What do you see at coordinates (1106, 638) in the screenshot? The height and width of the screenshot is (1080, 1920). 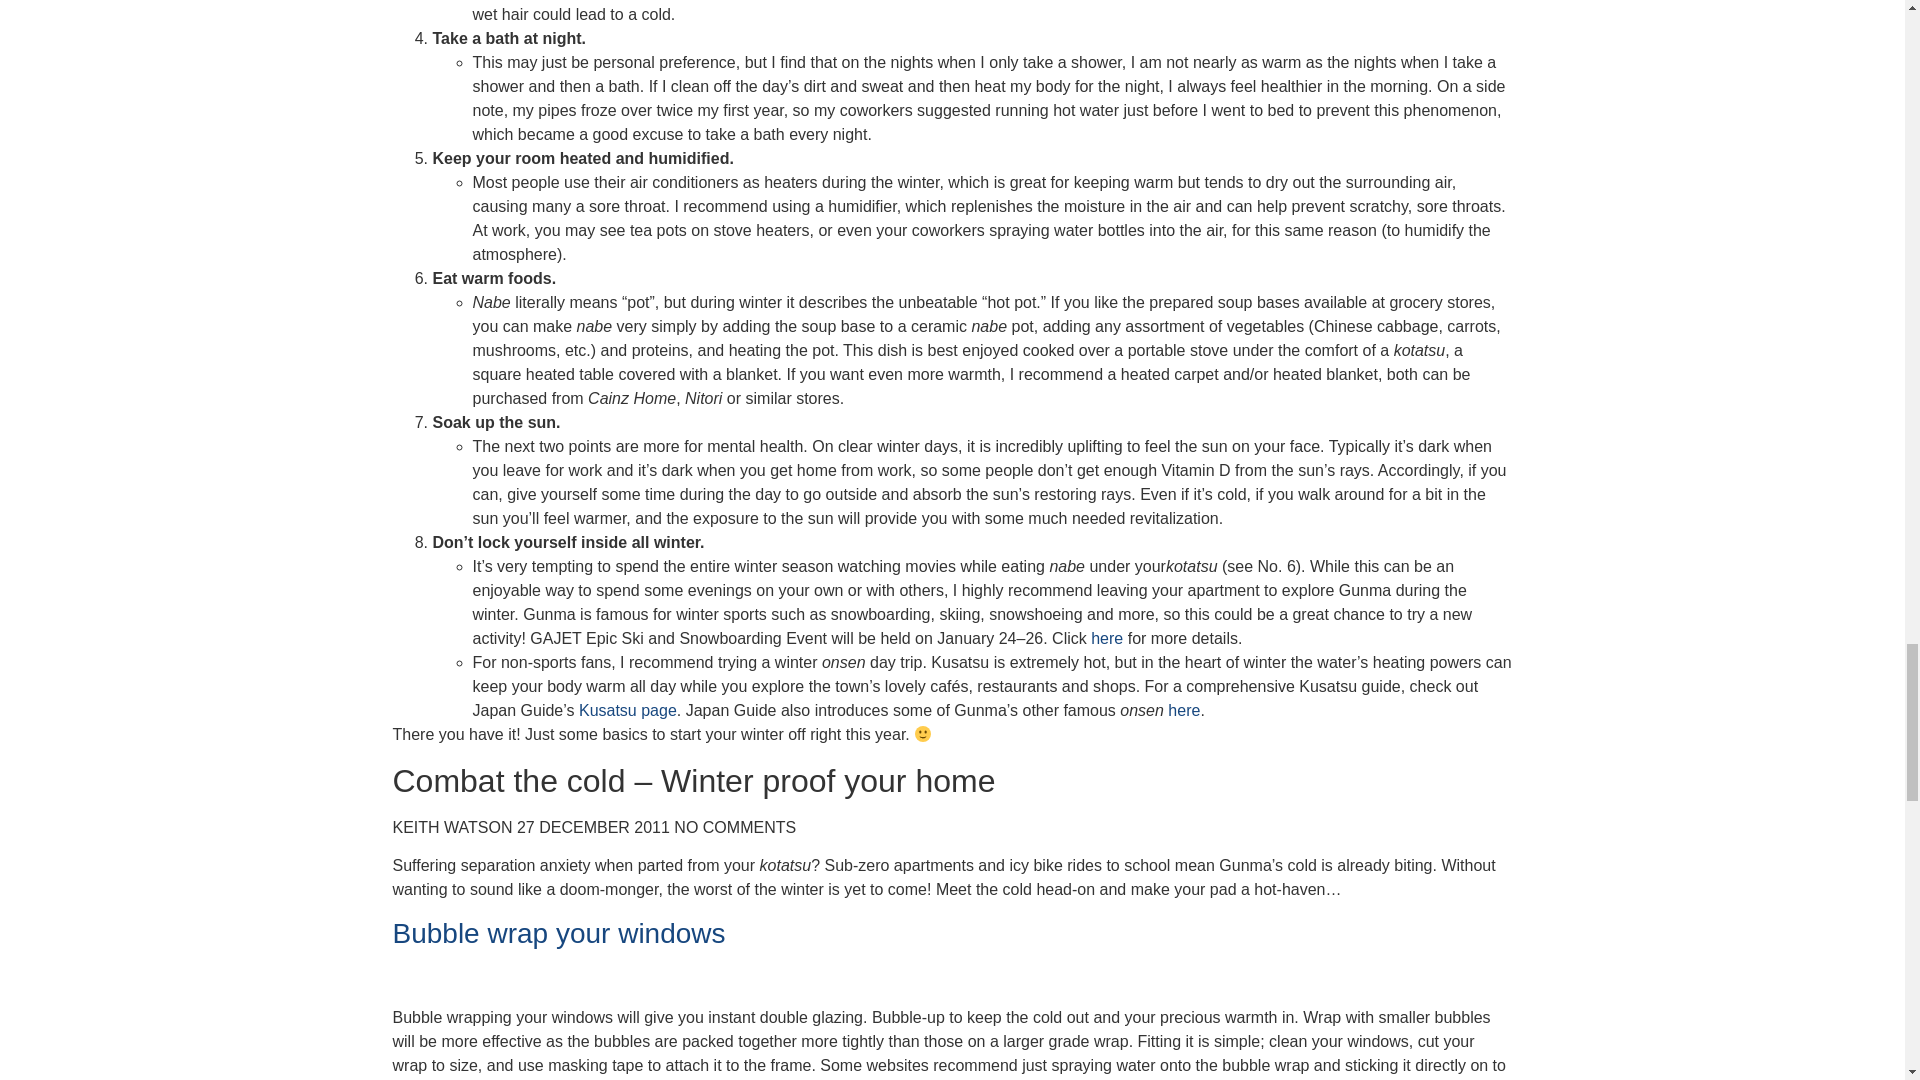 I see `here` at bounding box center [1106, 638].